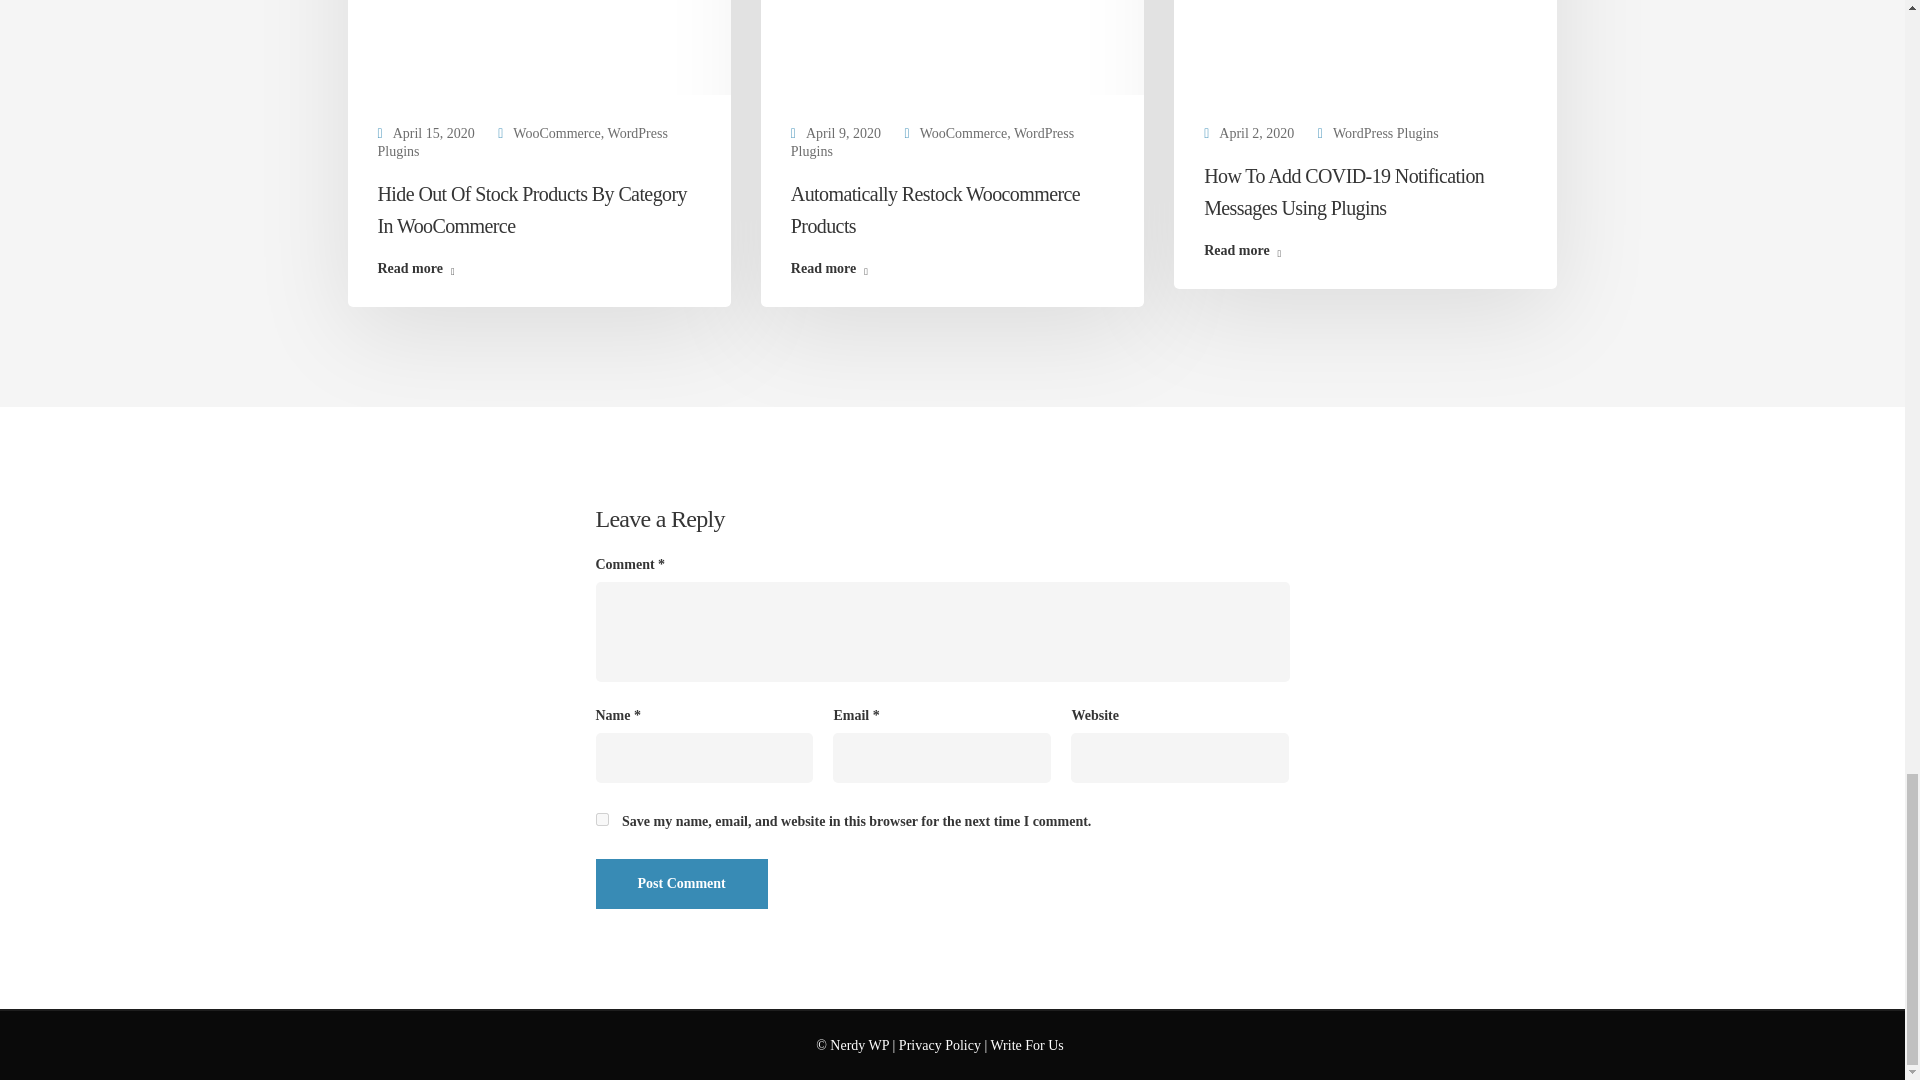 Image resolution: width=1920 pixels, height=1080 pixels. I want to click on Automatically Restock Woocommerce Products, so click(935, 209).